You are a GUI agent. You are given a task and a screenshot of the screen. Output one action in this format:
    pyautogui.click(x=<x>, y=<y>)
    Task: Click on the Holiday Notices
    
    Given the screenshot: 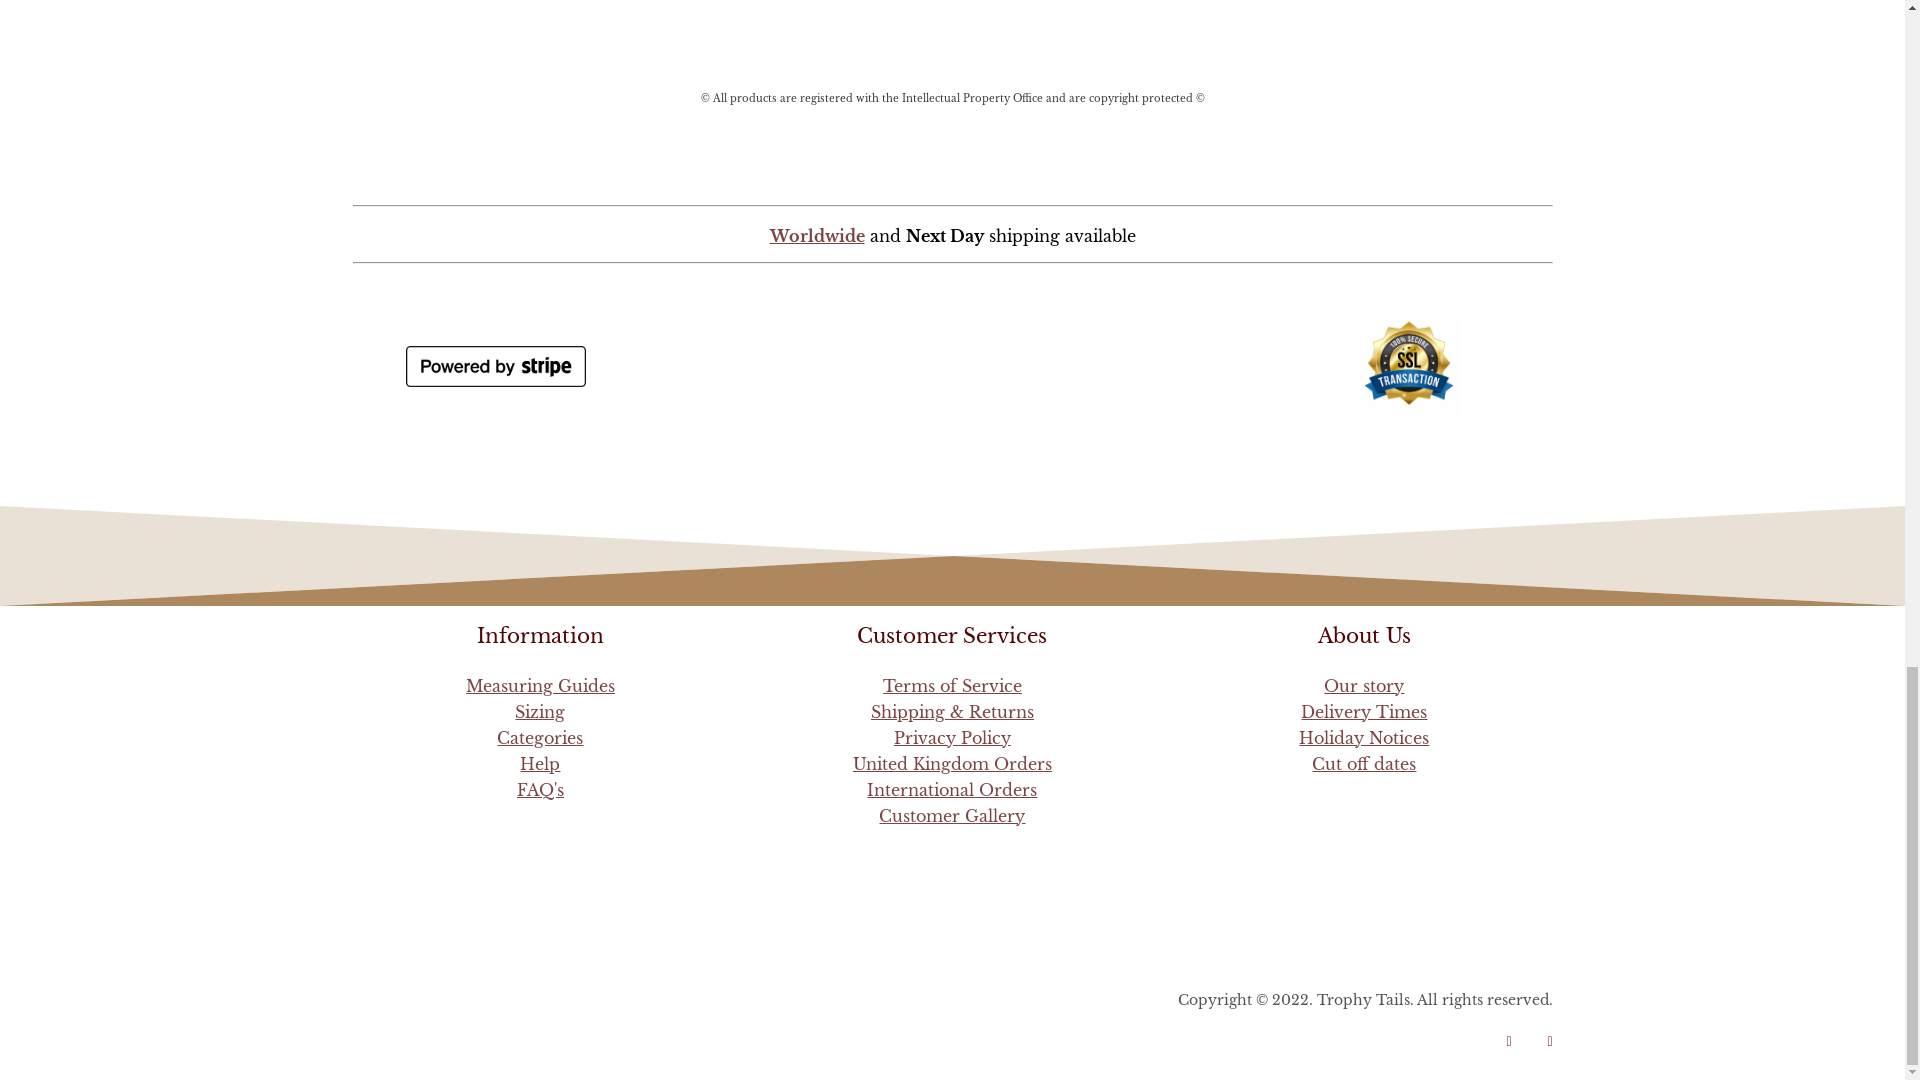 What is the action you would take?
    pyautogui.click(x=1364, y=738)
    